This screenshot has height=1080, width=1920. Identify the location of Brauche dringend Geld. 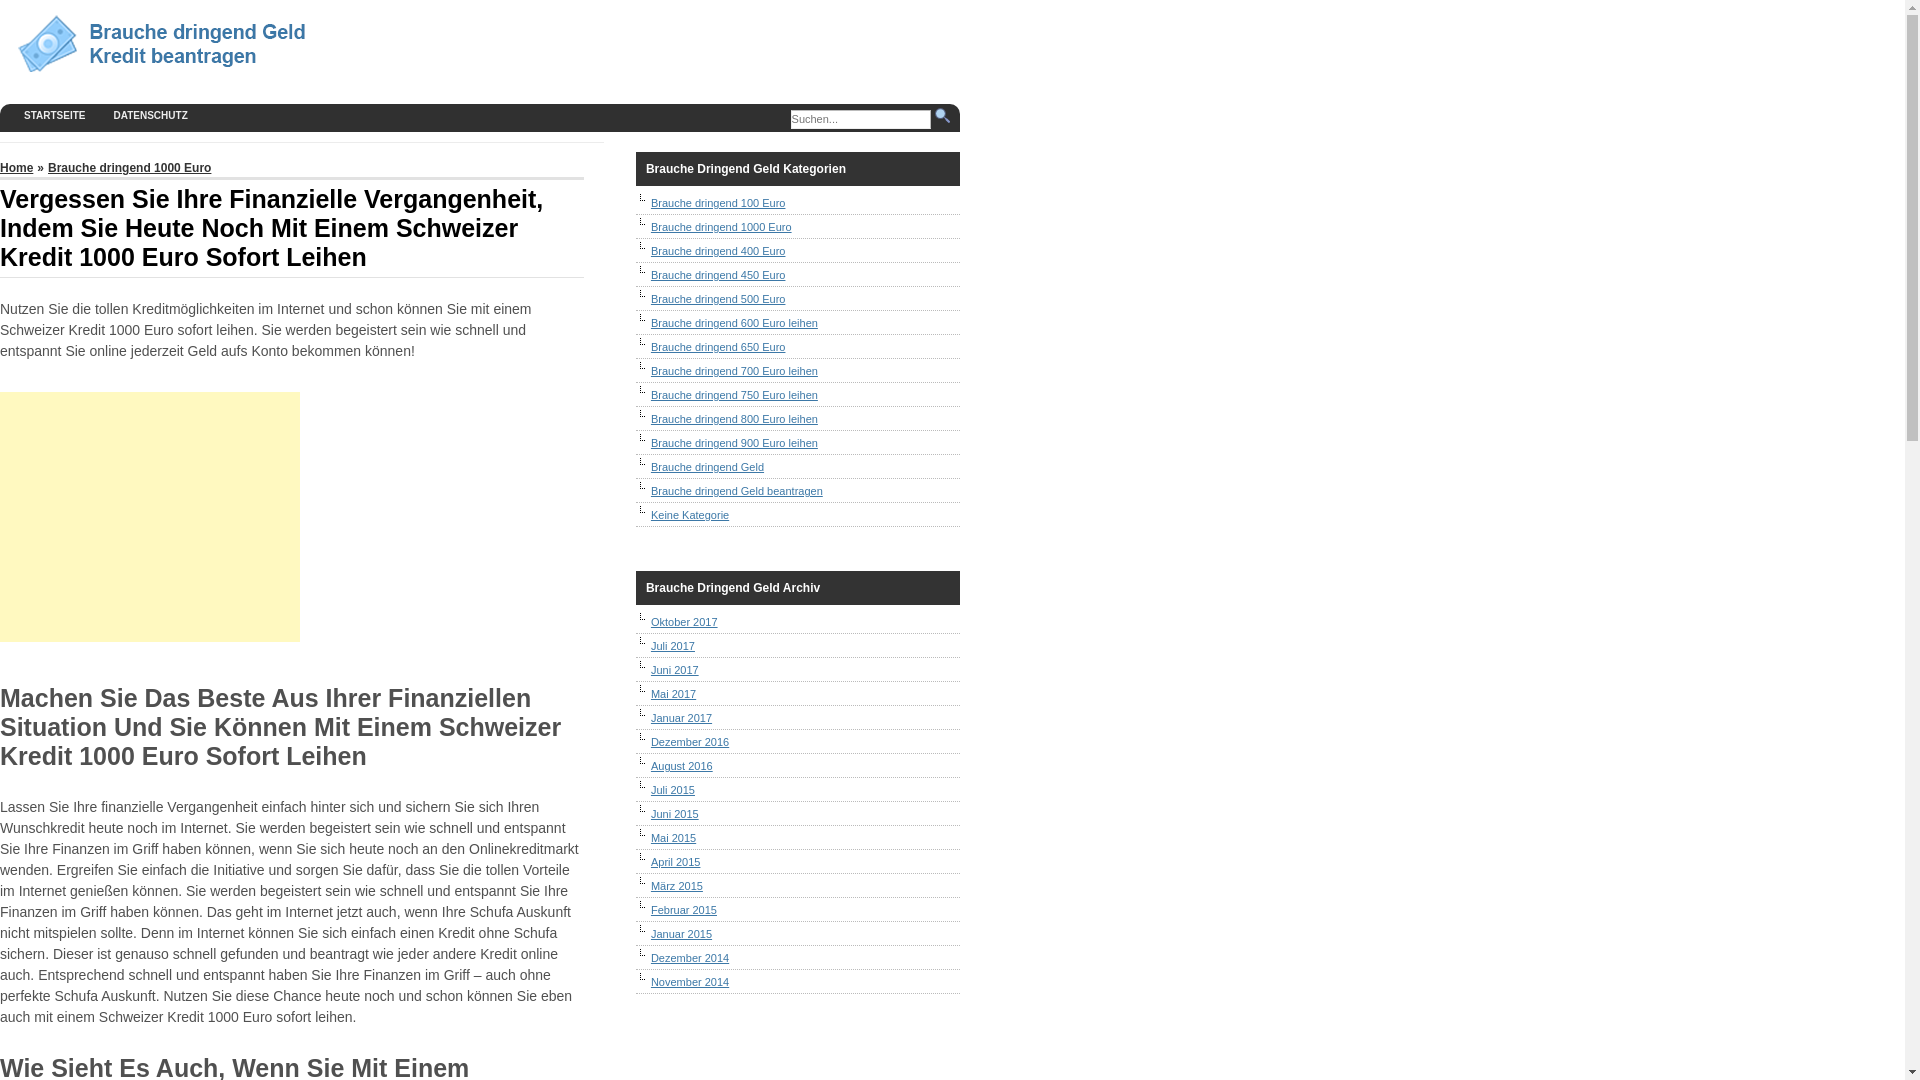
(708, 467).